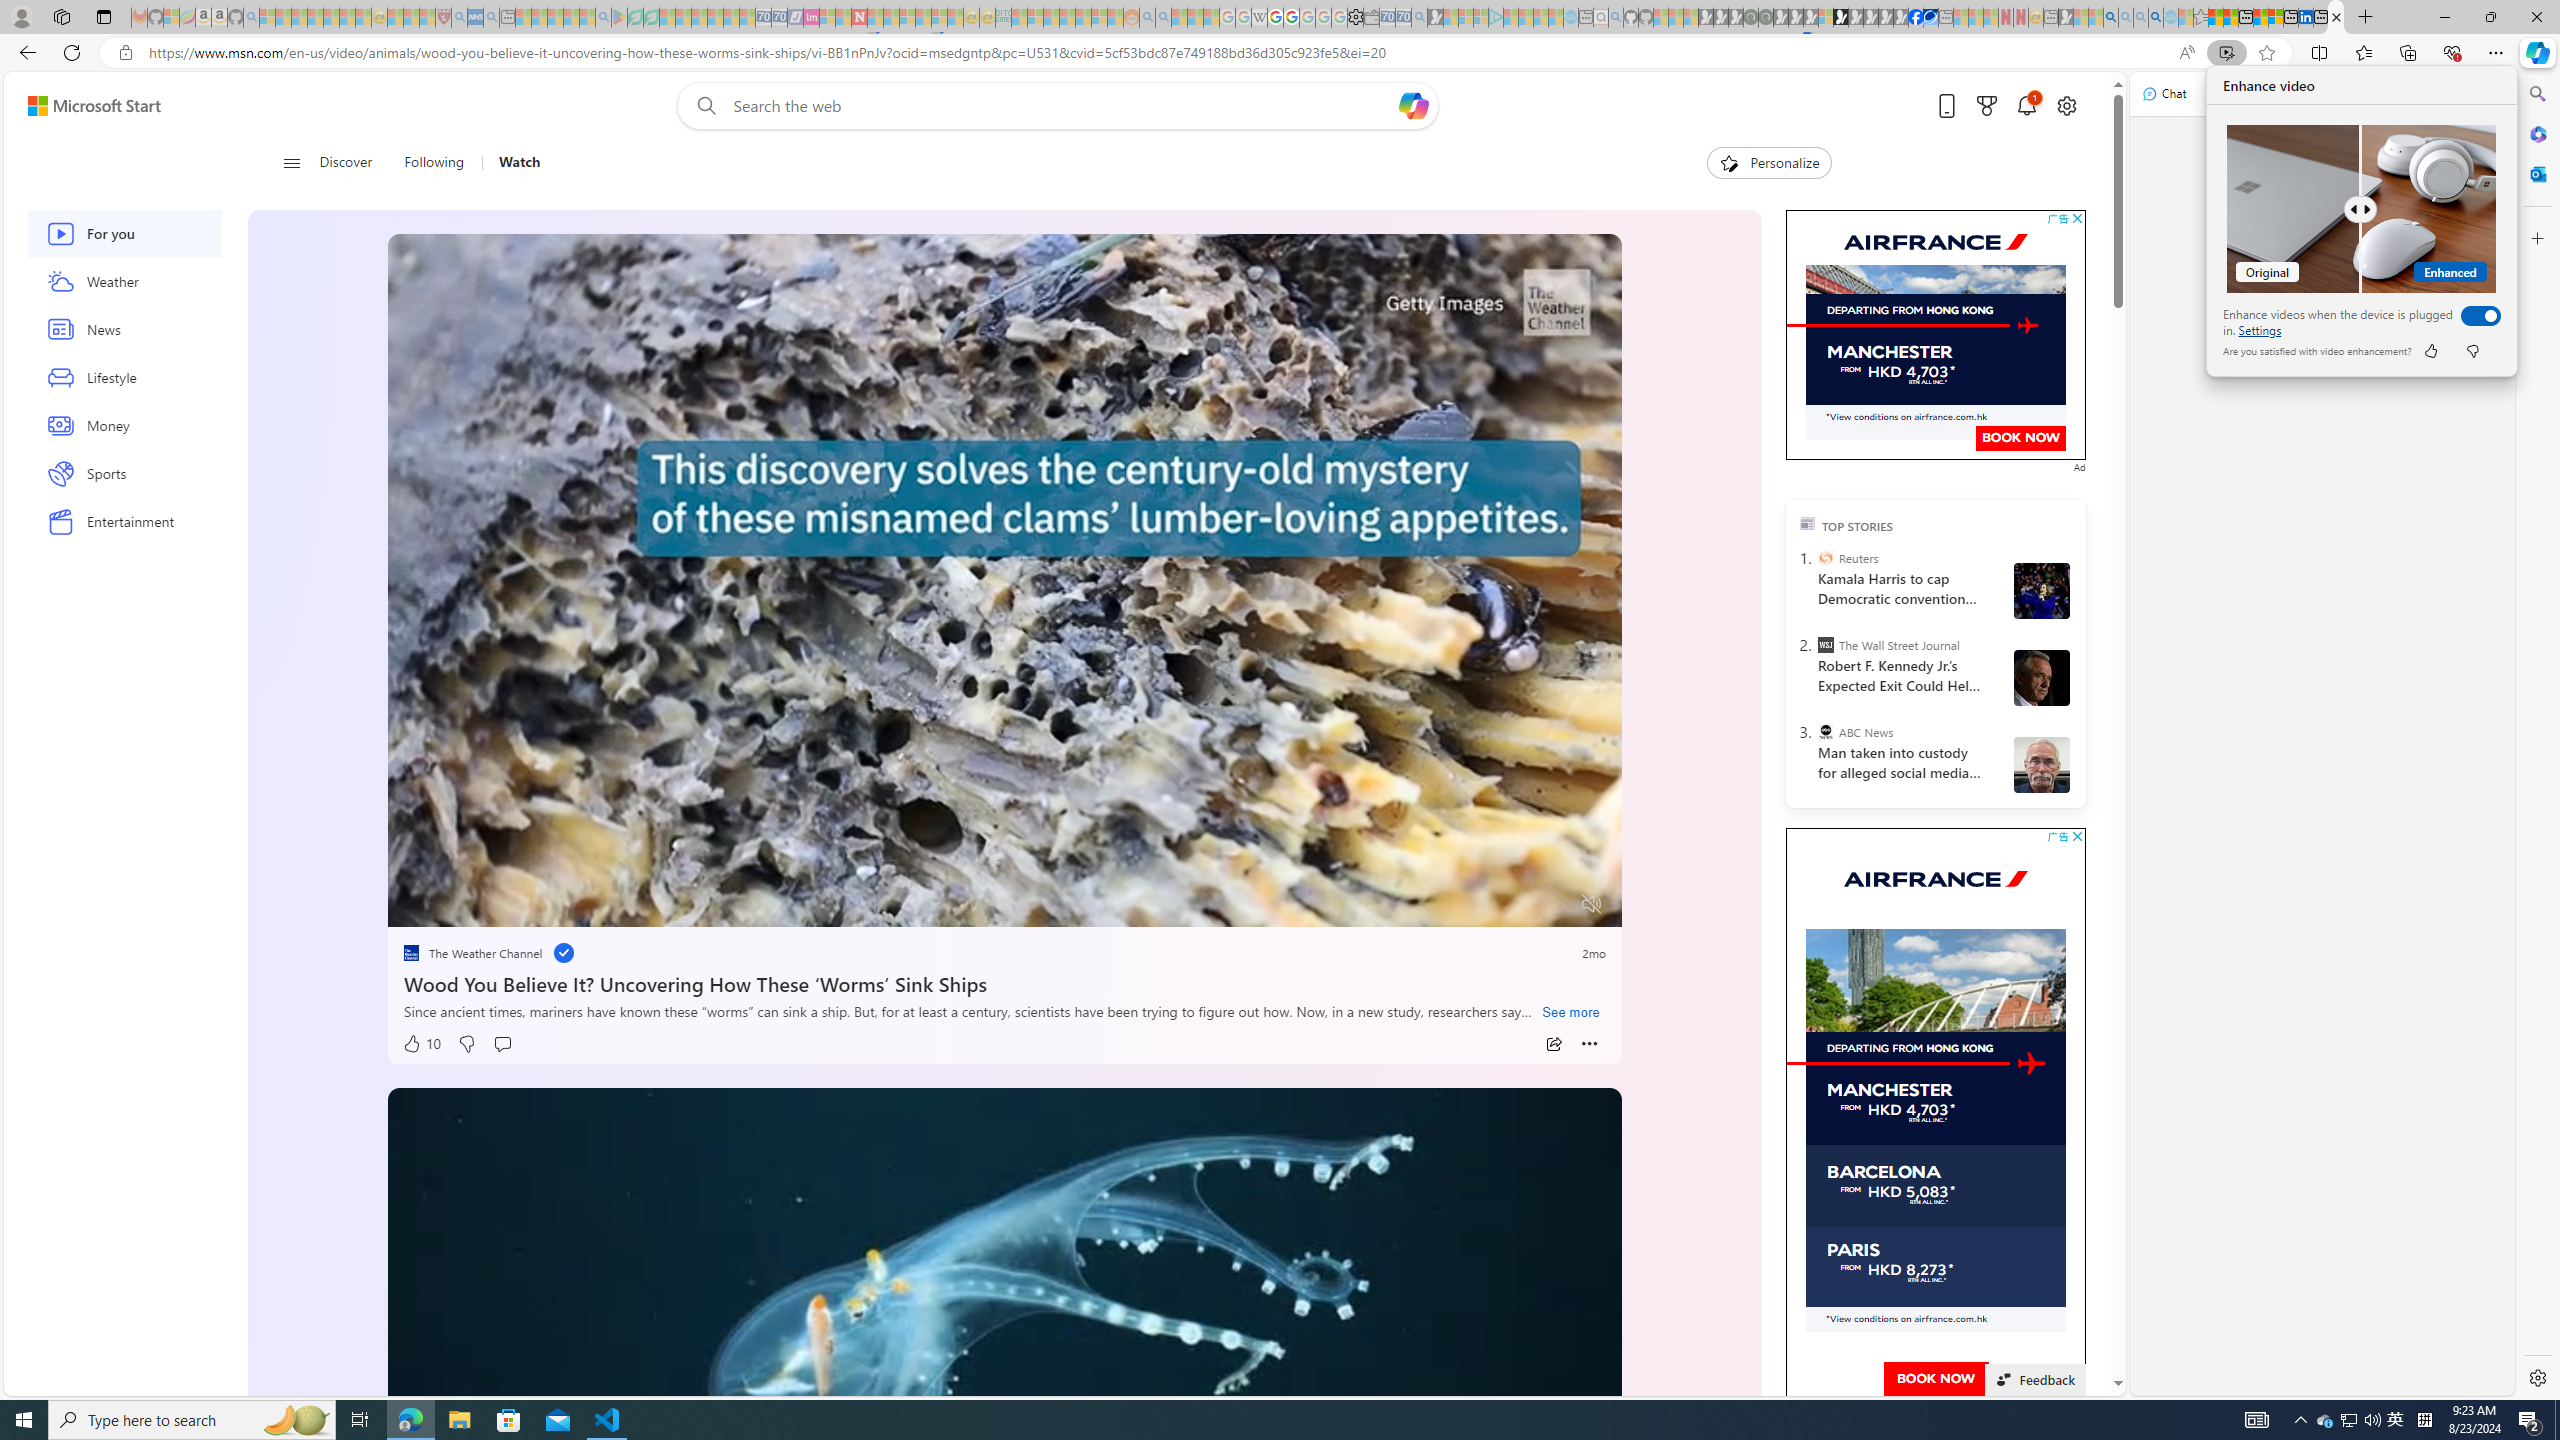  I want to click on User Promoted Notification Area, so click(2350, 1420).